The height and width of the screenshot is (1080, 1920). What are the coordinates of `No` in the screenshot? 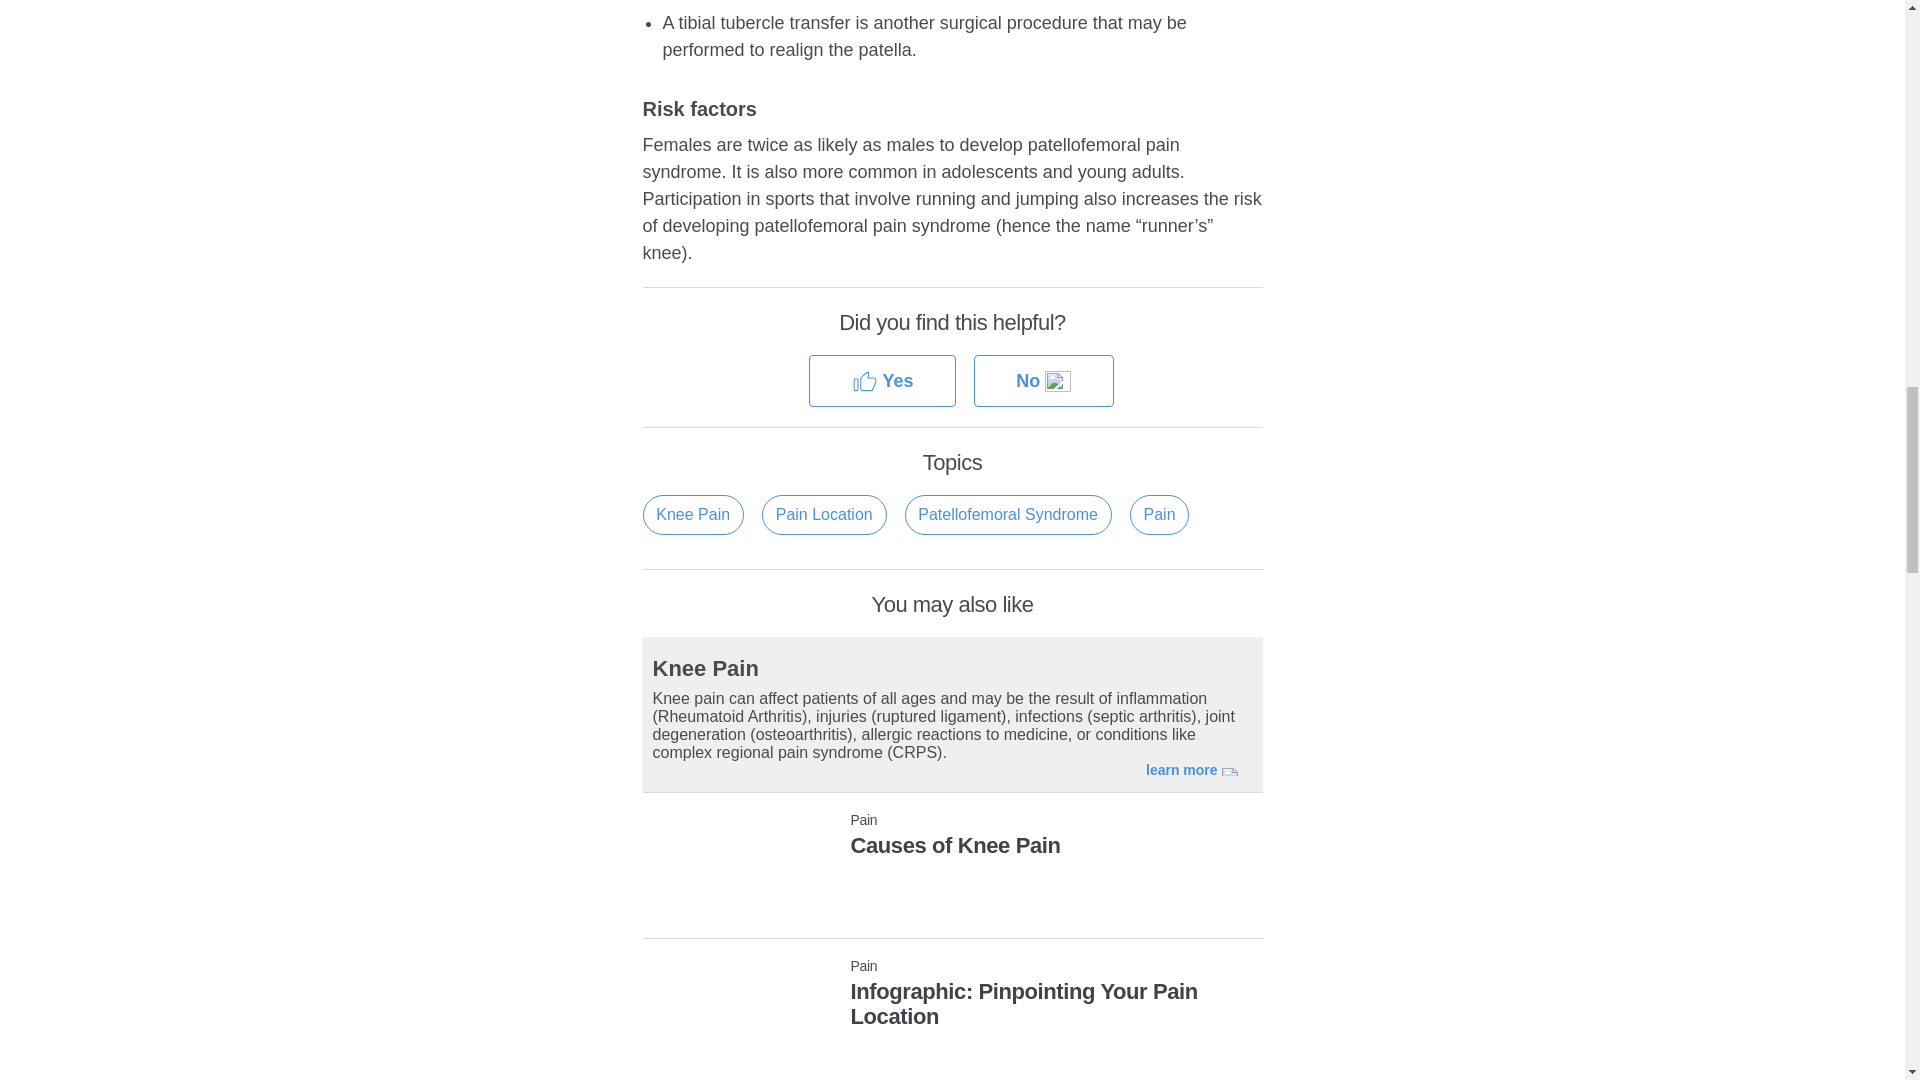 It's located at (1043, 382).